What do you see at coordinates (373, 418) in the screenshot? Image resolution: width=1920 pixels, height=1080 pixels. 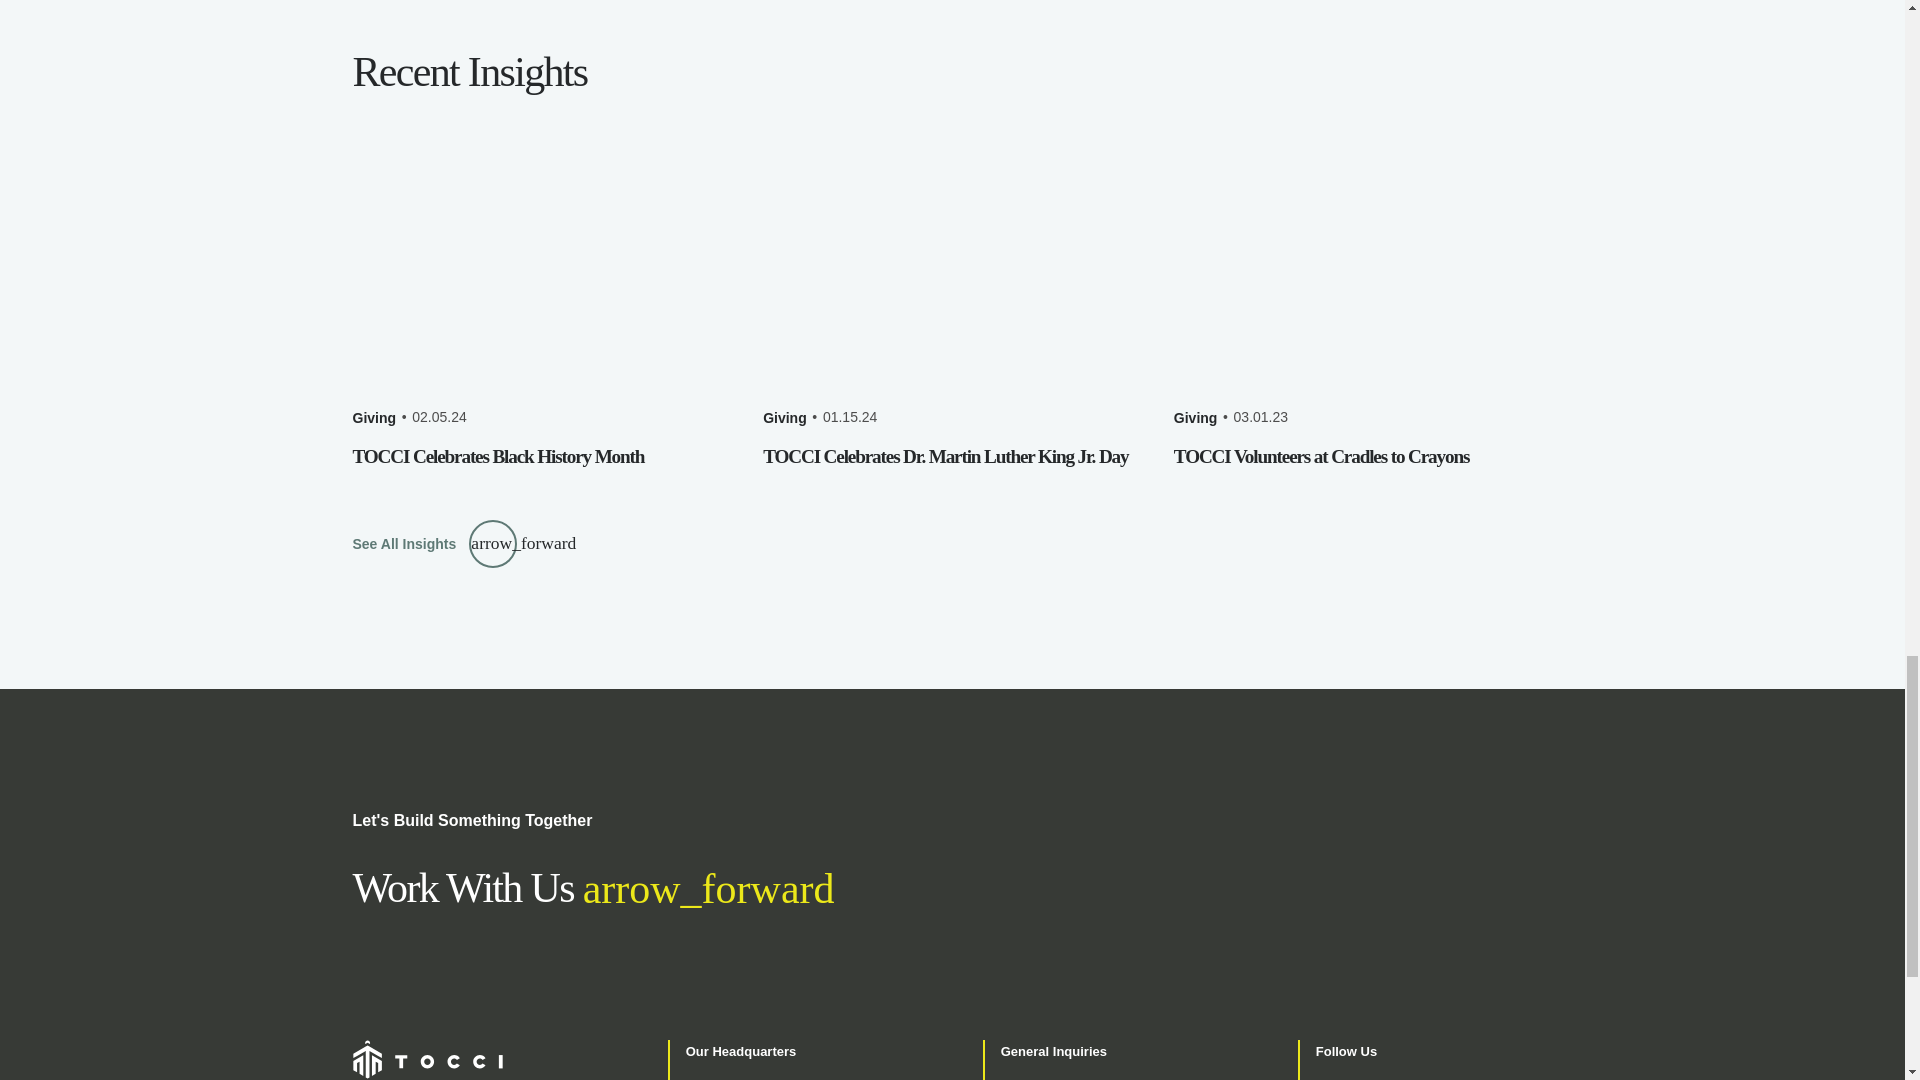 I see `Giving` at bounding box center [373, 418].